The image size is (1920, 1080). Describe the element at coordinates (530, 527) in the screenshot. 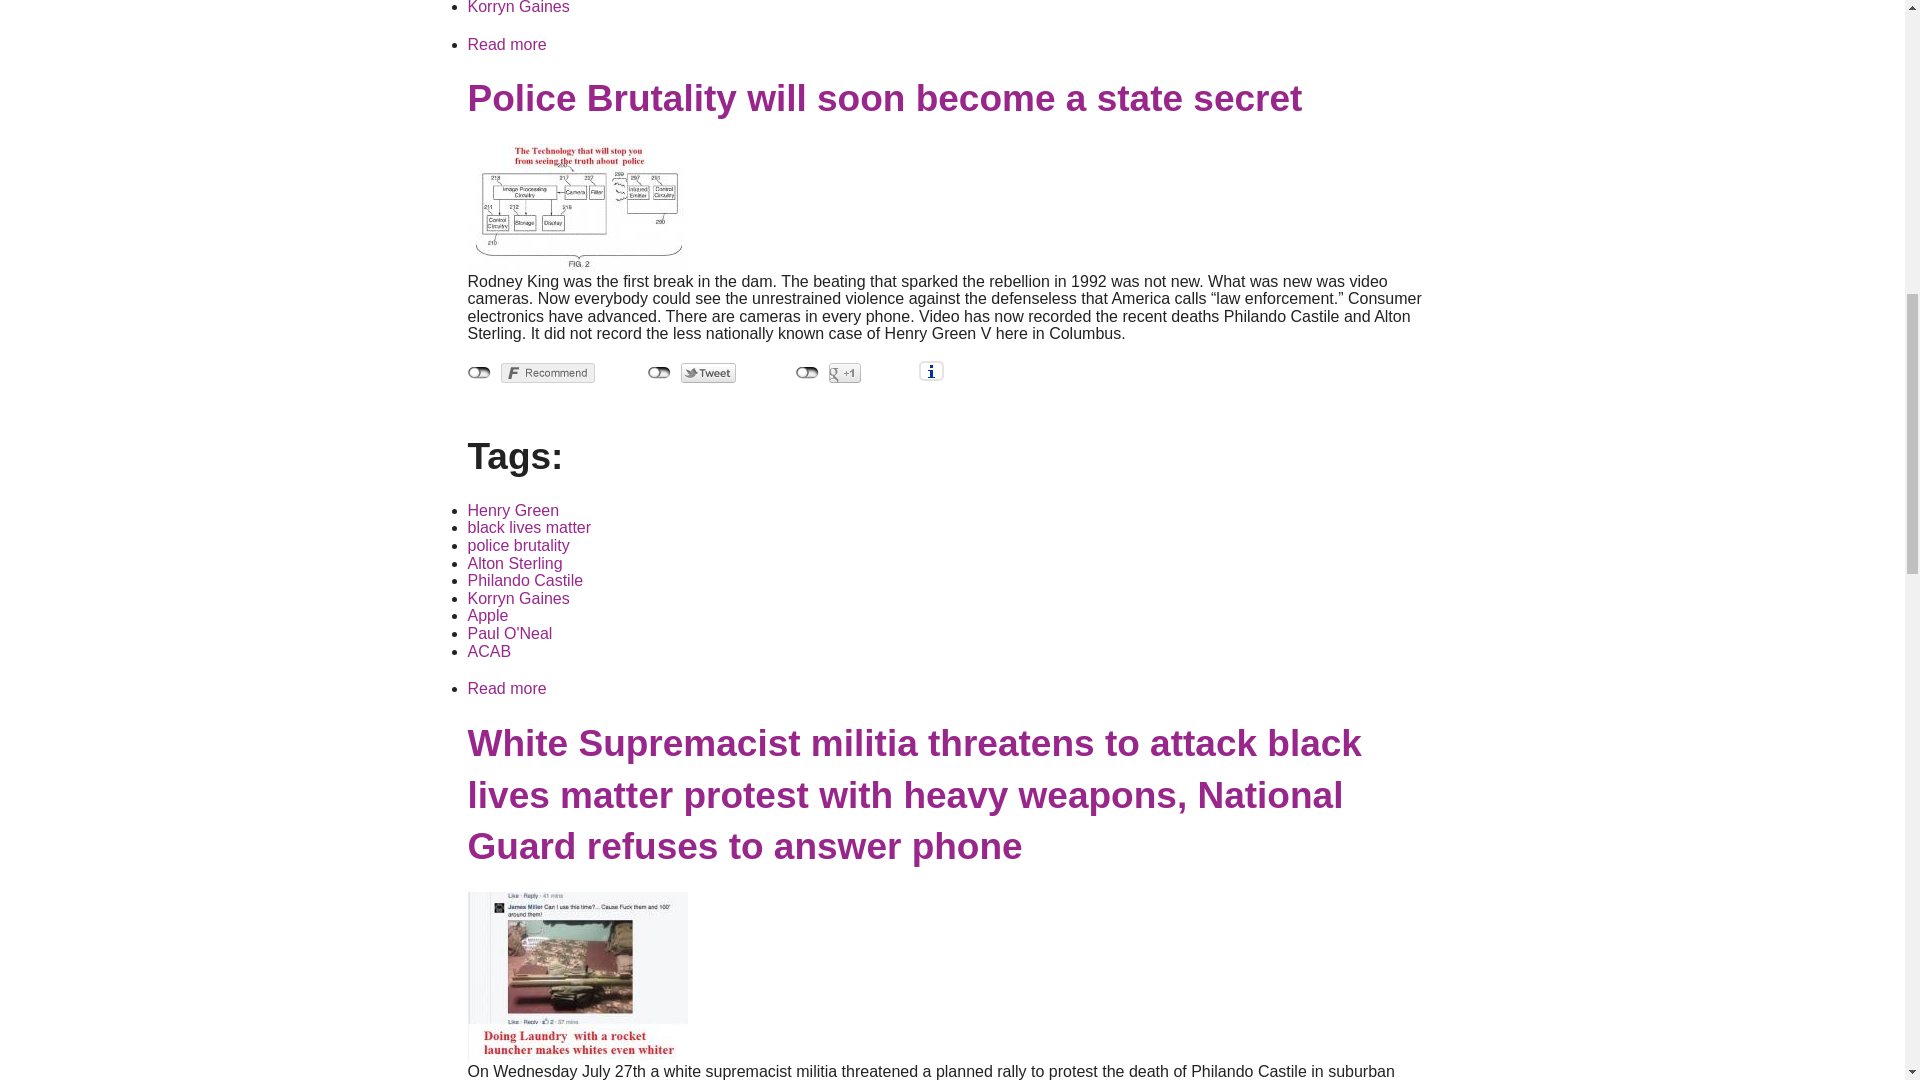

I see `black lives matter` at that location.